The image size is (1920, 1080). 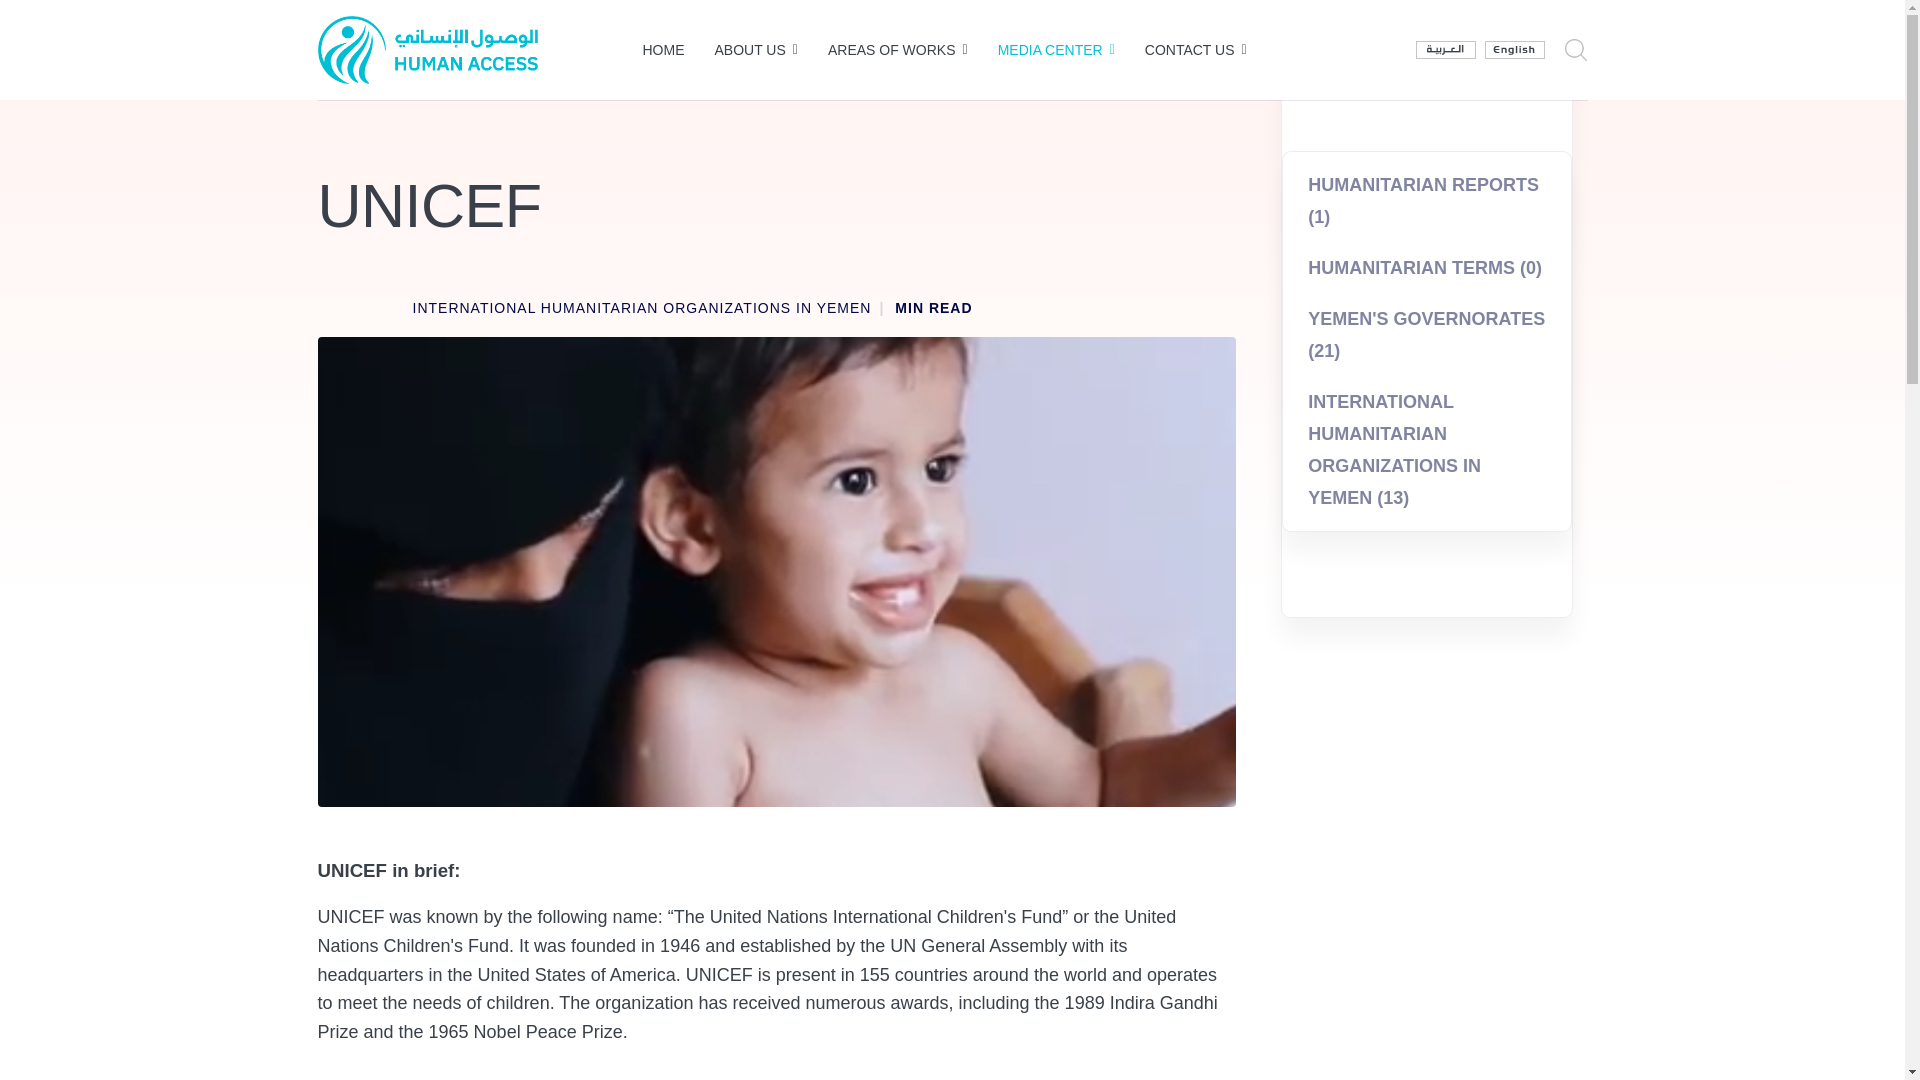 I want to click on ABOUT US, so click(x=756, y=50).